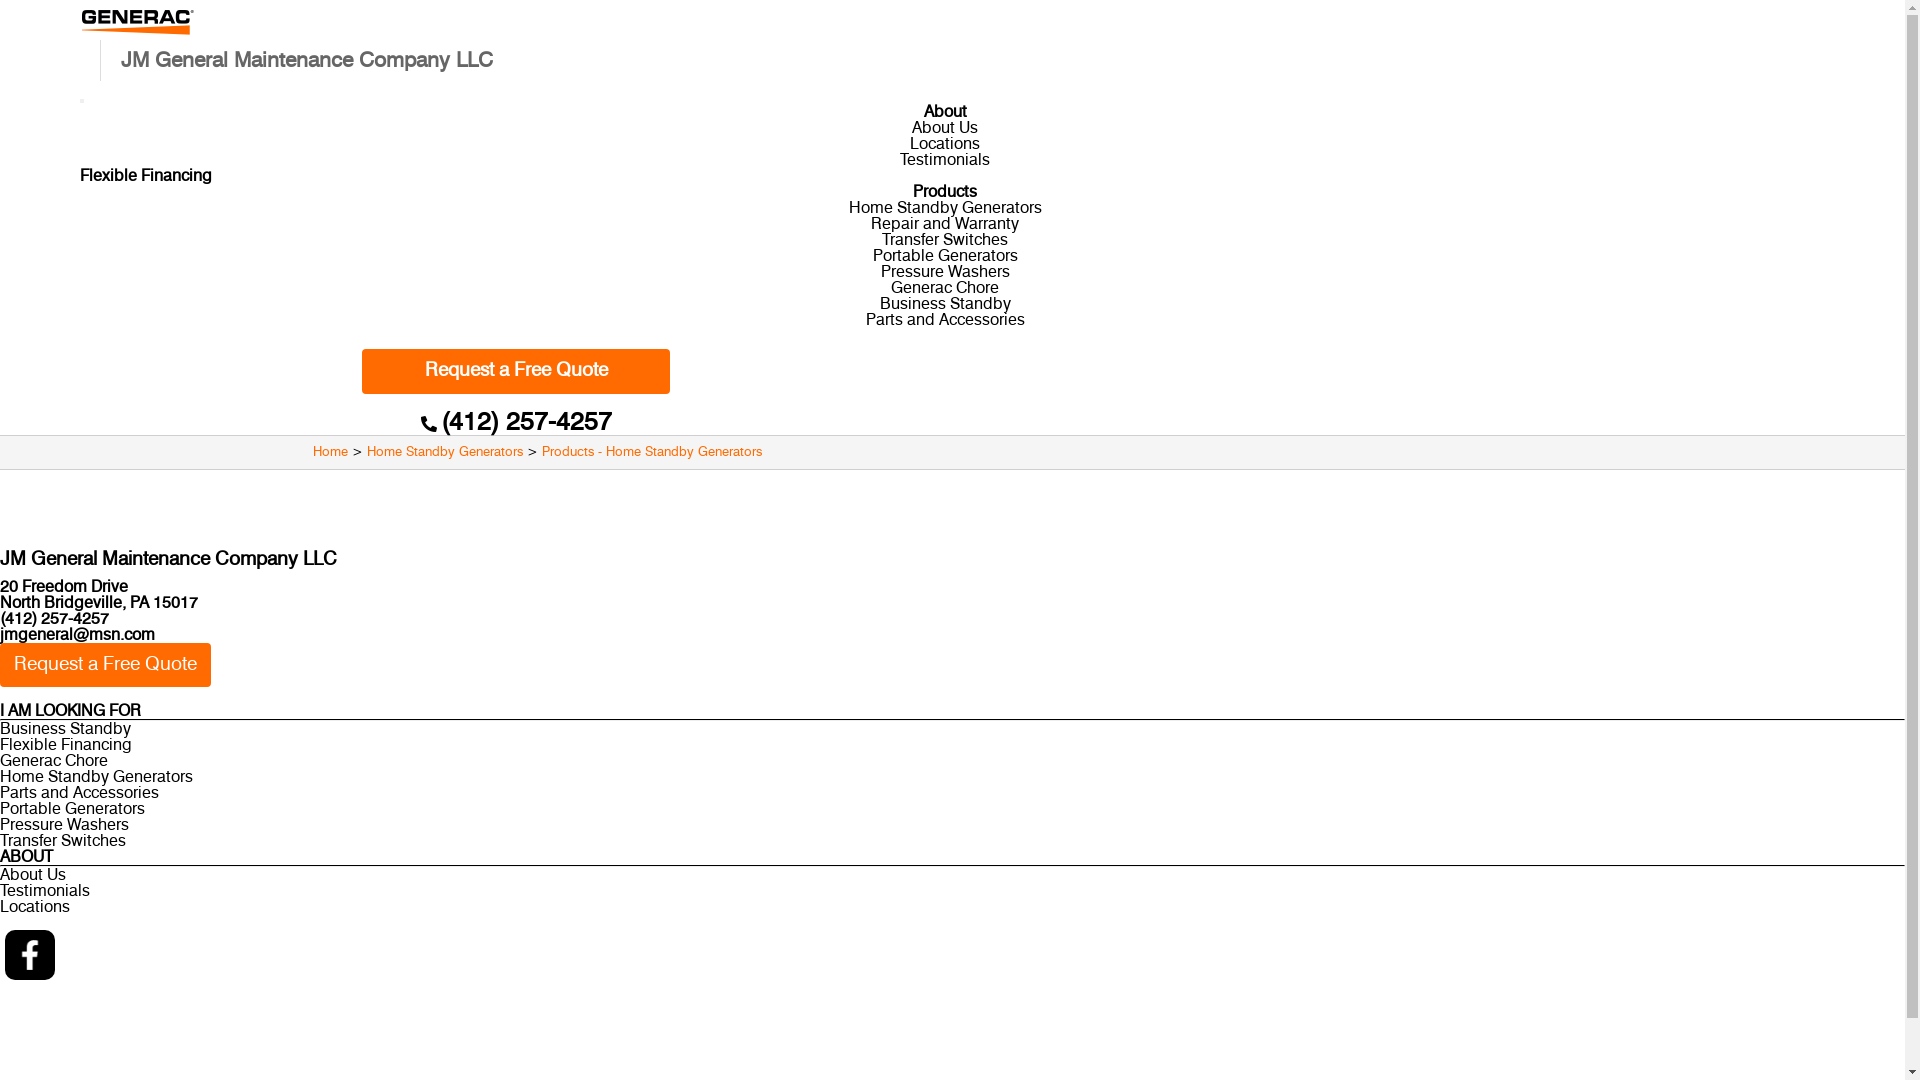 The width and height of the screenshot is (1920, 1080). What do you see at coordinates (330, 452) in the screenshot?
I see `Home` at bounding box center [330, 452].